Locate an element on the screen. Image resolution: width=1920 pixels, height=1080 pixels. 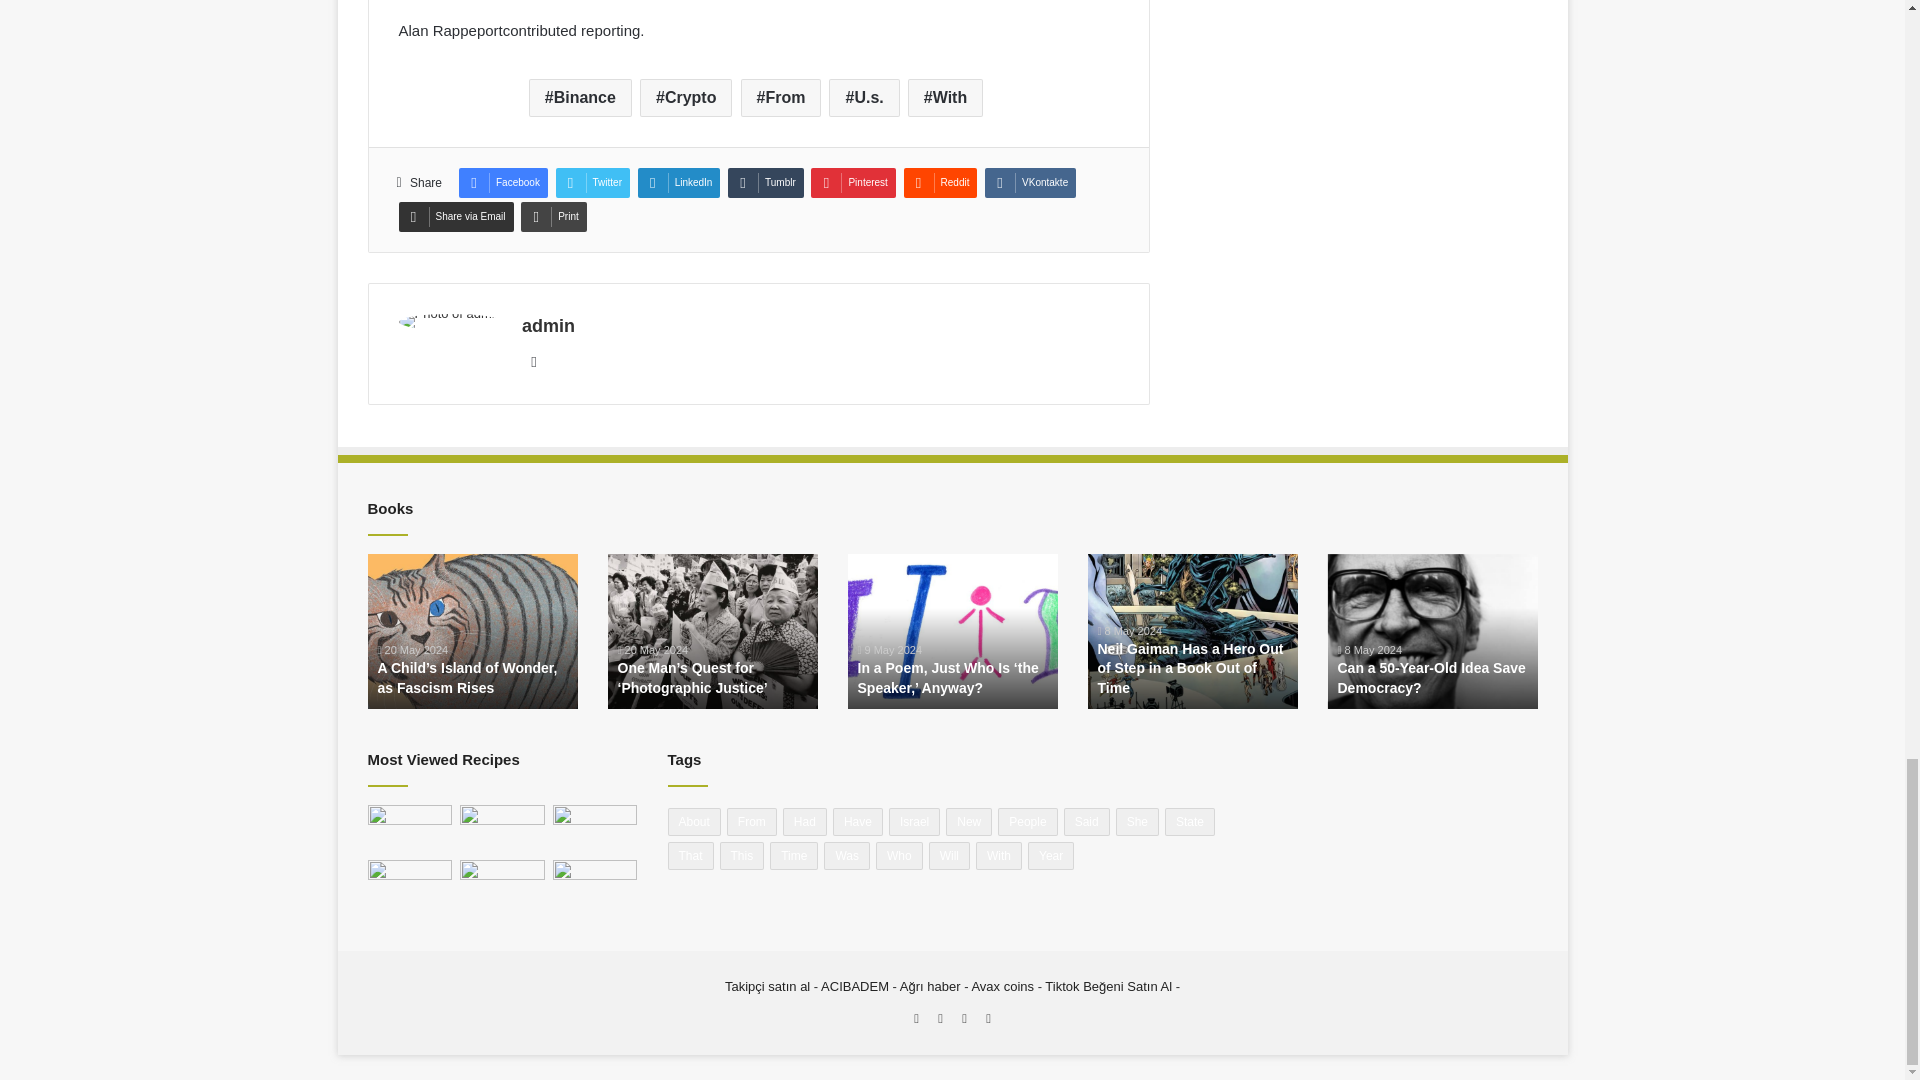
Reddit is located at coordinates (940, 182).